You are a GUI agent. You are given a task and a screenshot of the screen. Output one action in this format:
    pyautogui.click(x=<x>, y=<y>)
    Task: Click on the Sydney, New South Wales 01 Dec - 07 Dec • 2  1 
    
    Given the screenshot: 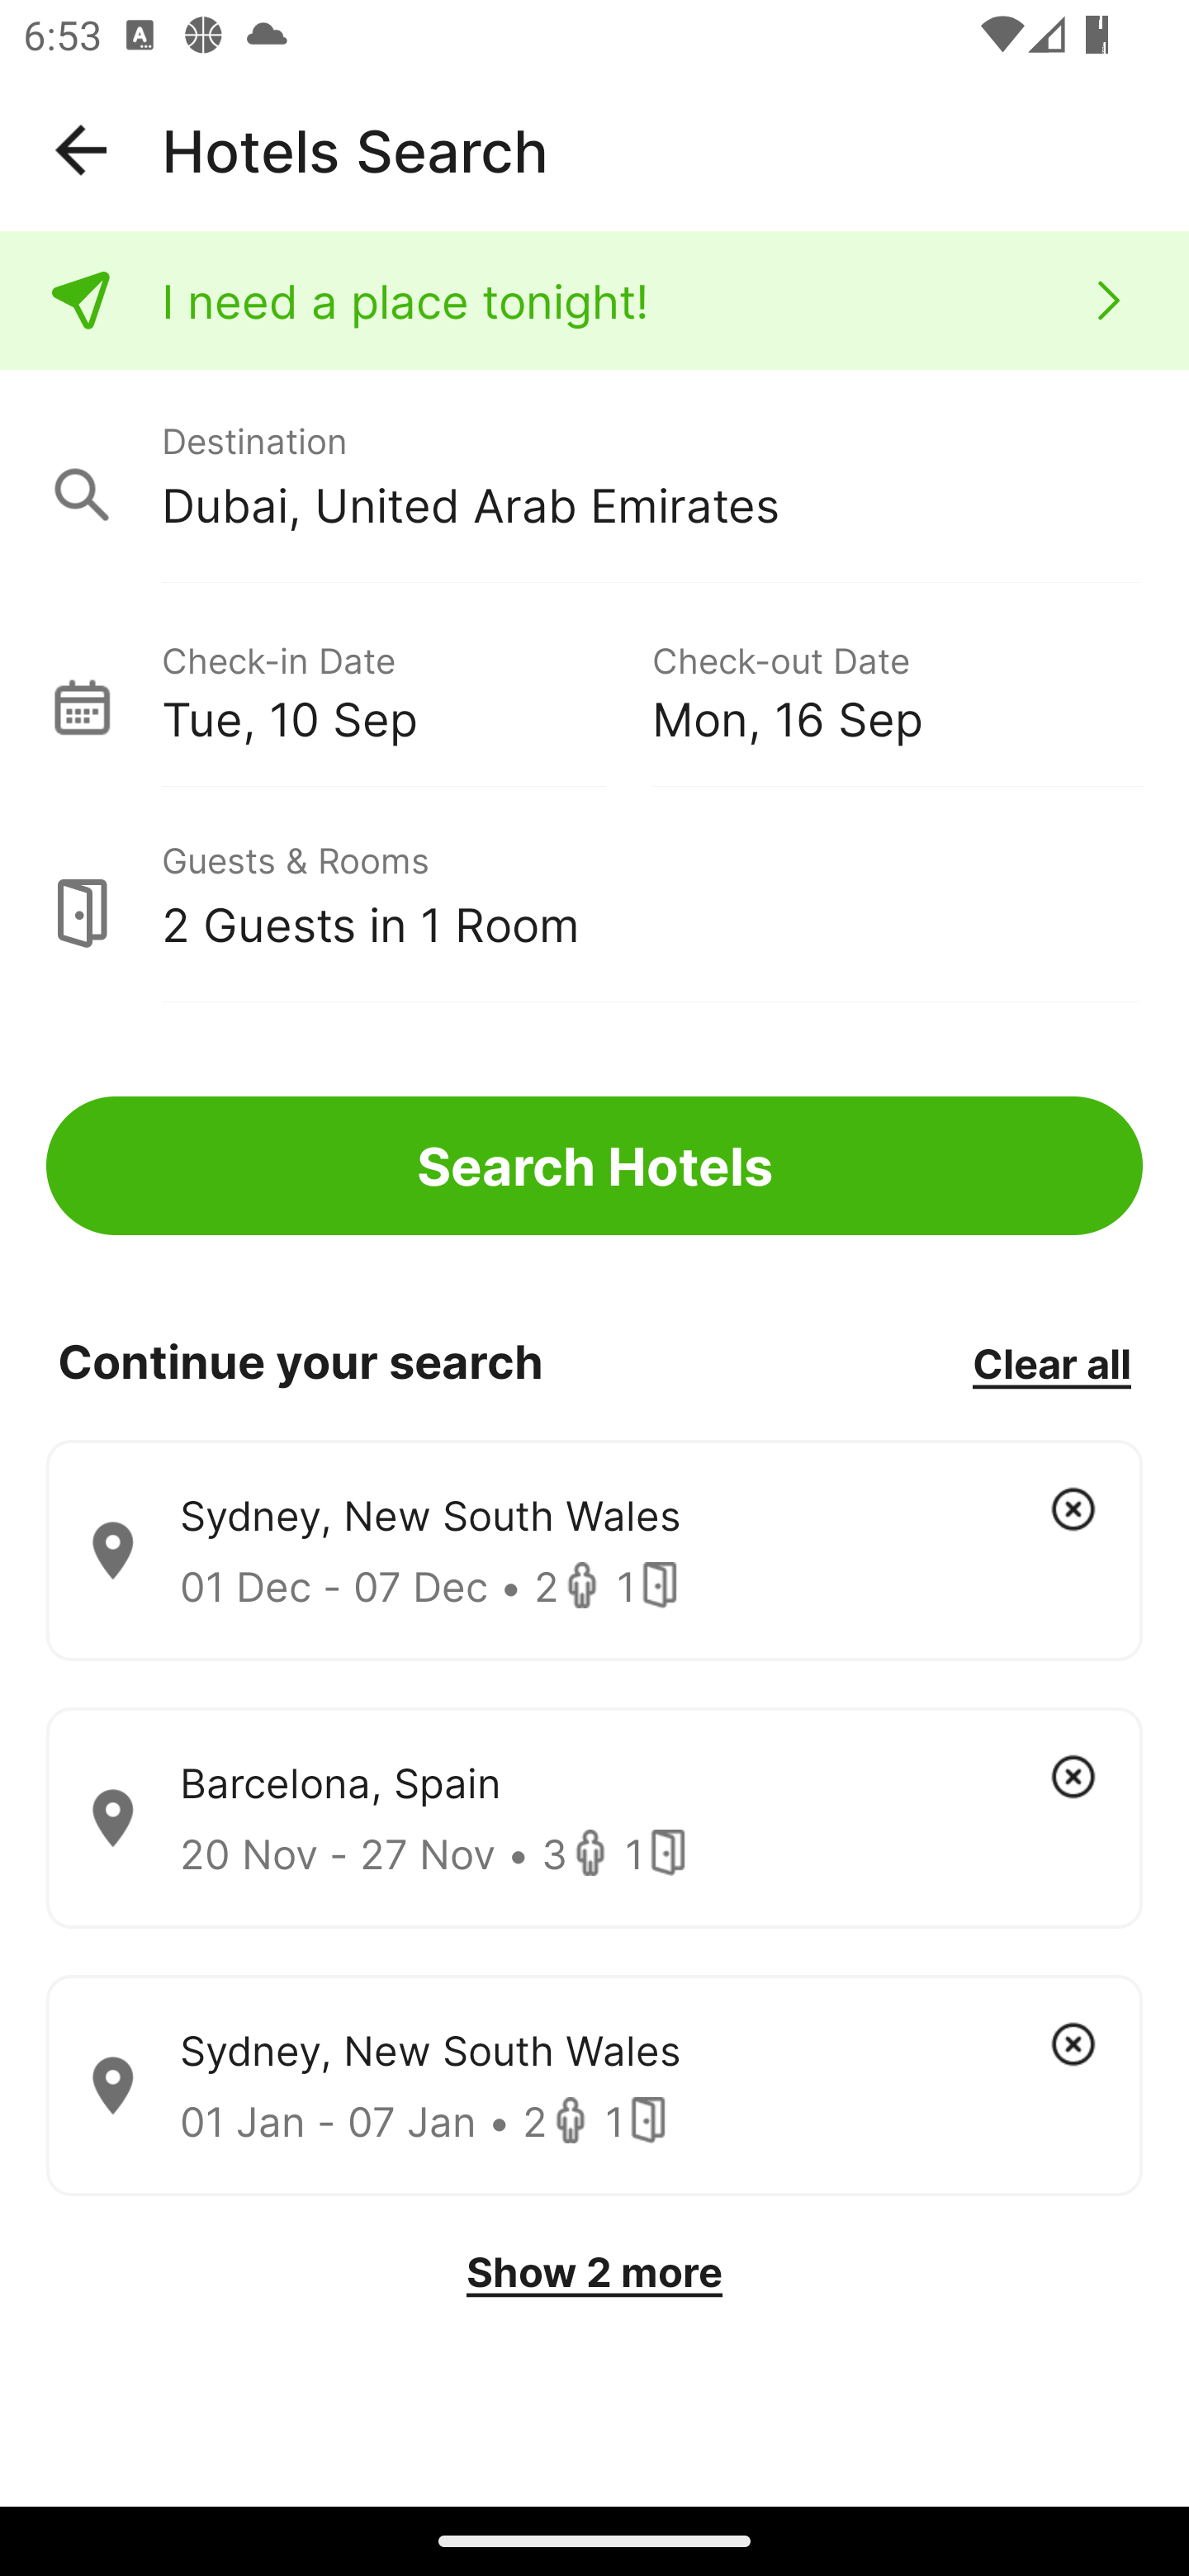 What is the action you would take?
    pyautogui.click(x=594, y=1551)
    